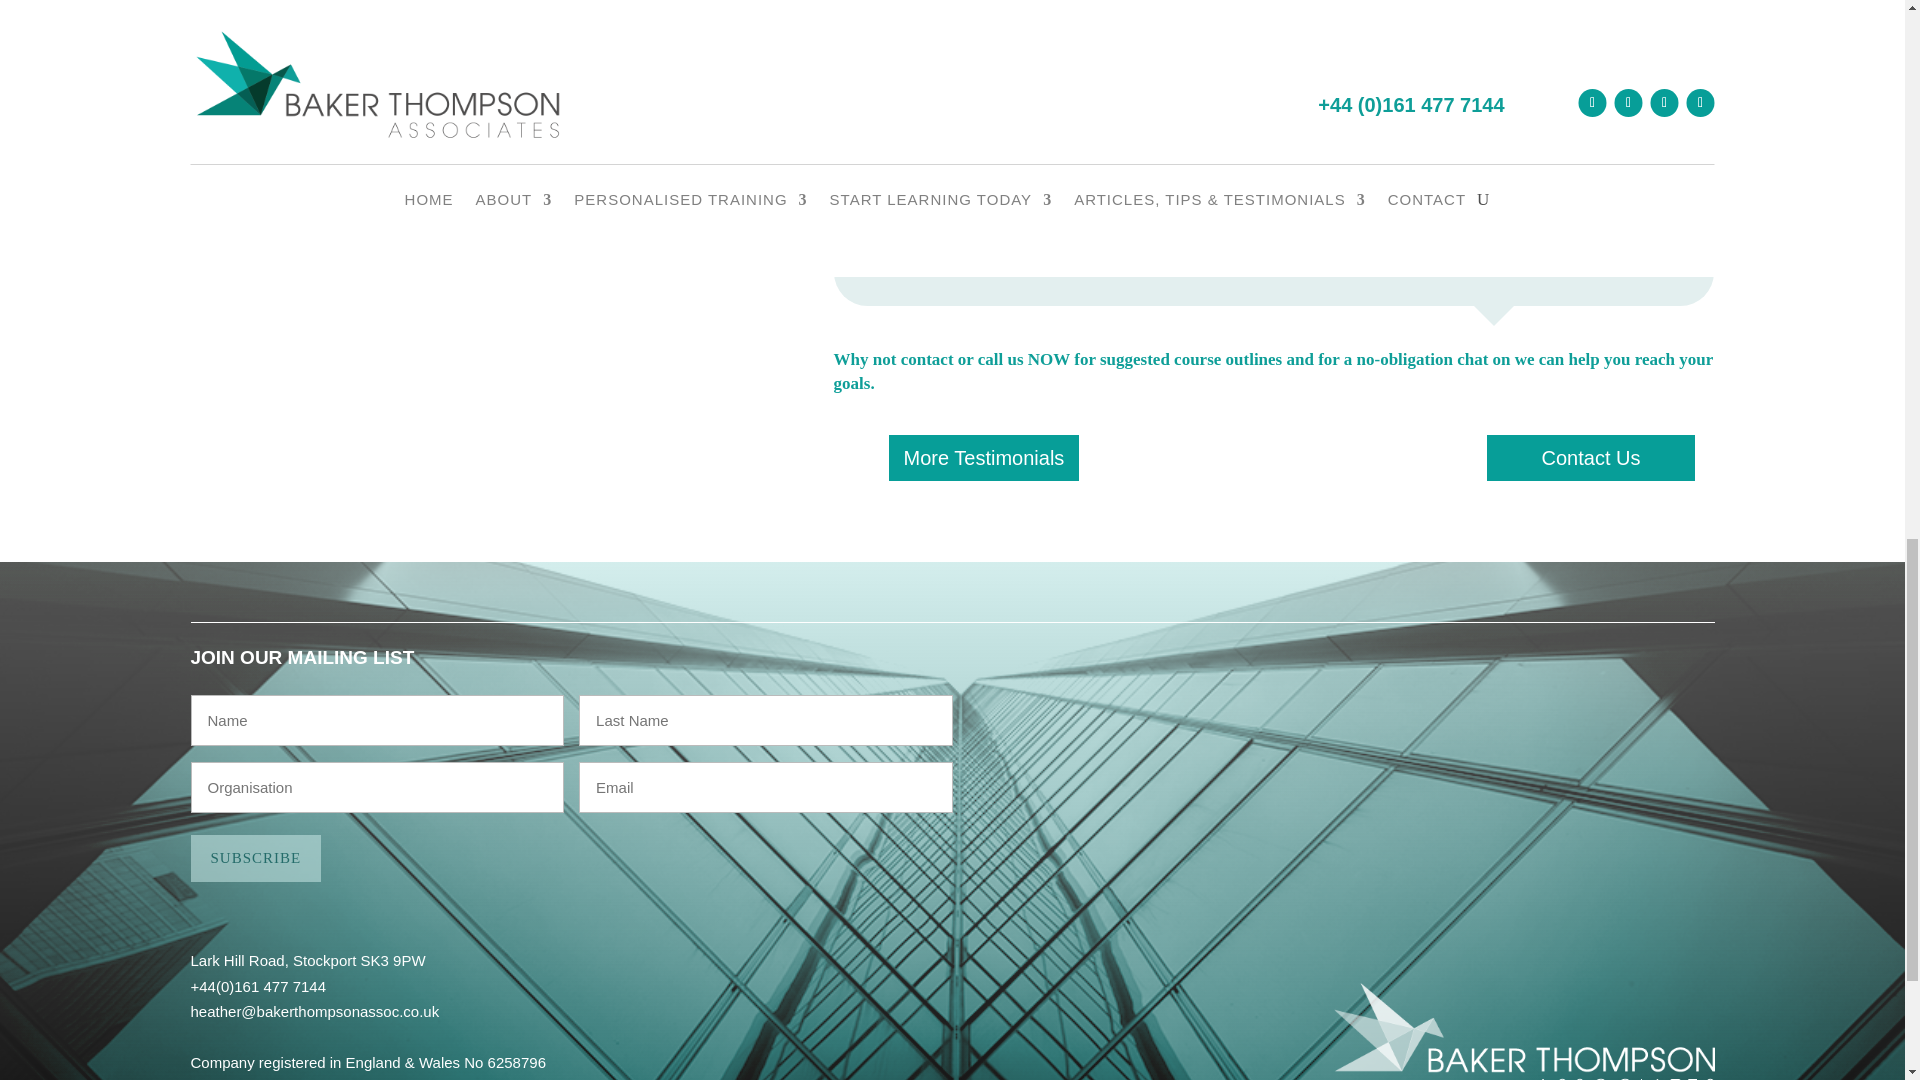  I want to click on Subscribe, so click(255, 858).